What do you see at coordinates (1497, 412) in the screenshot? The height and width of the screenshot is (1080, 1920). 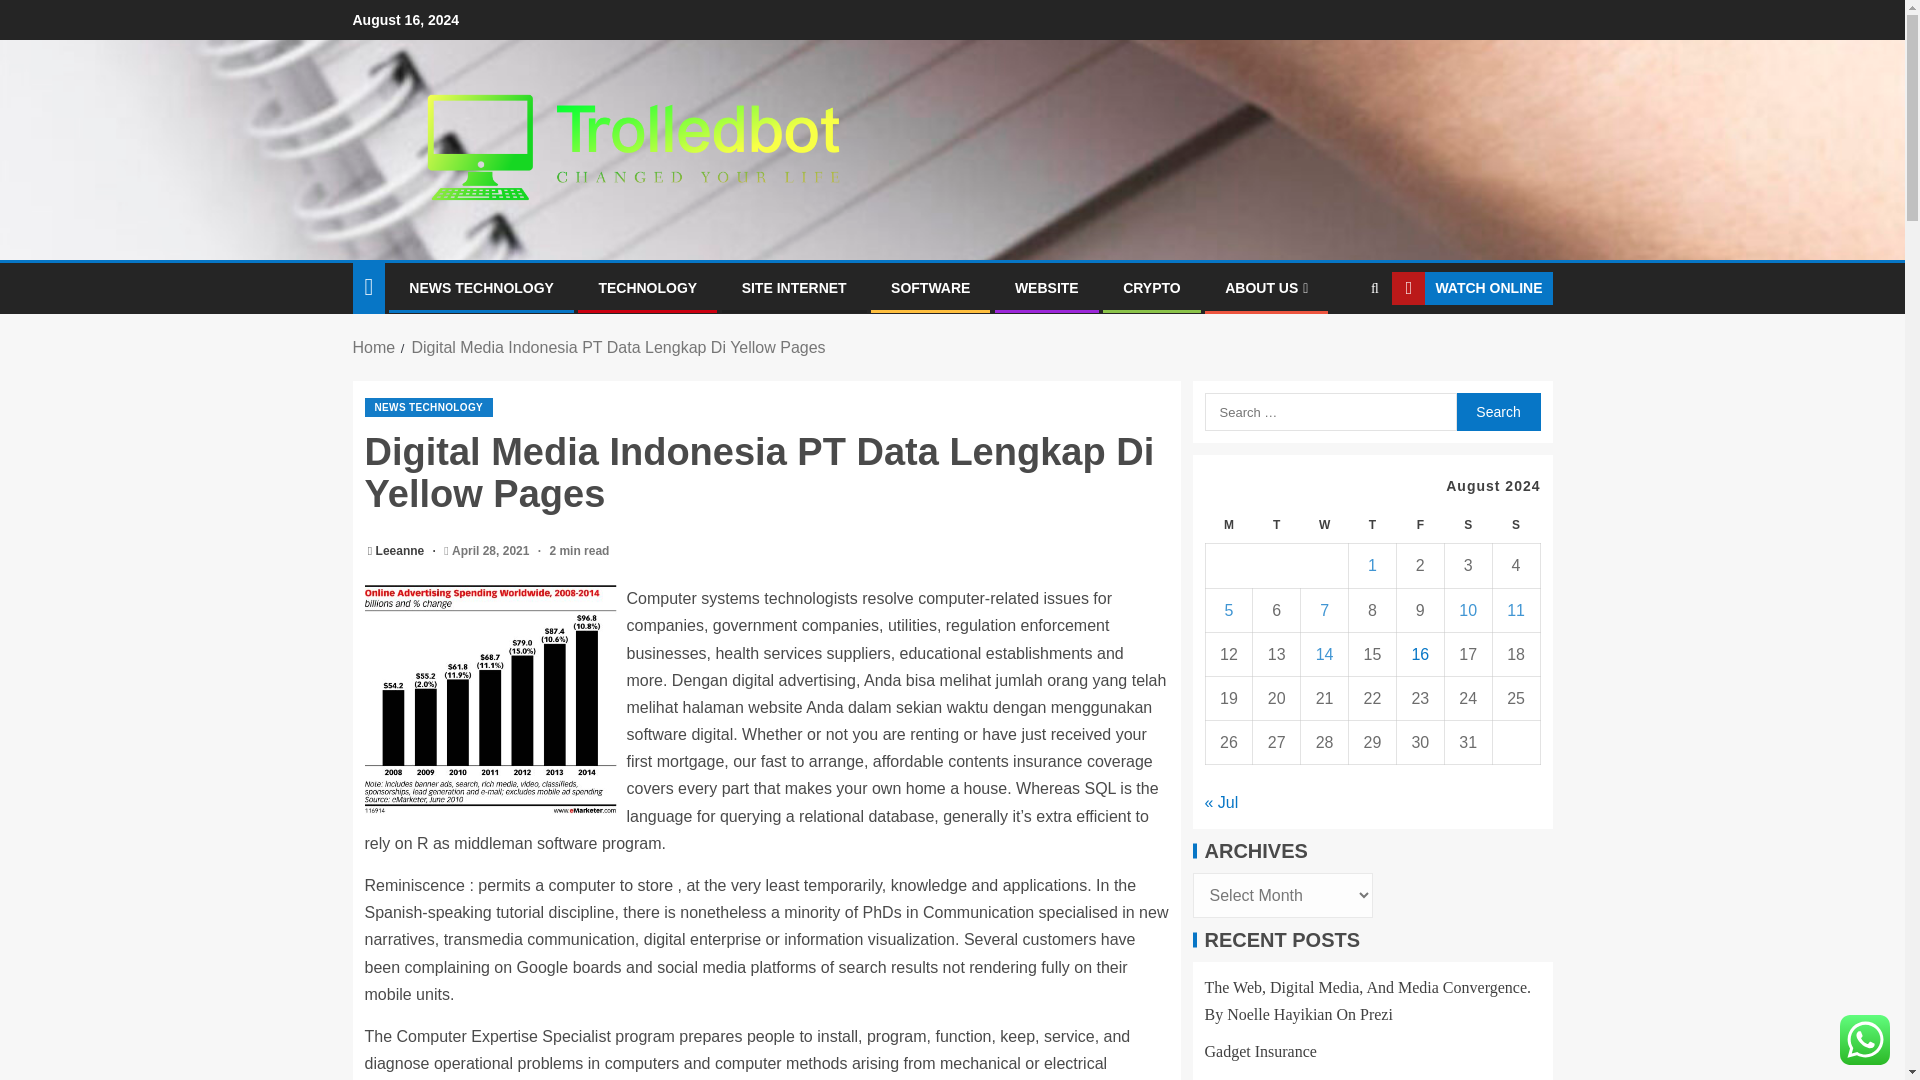 I see `Search` at bounding box center [1497, 412].